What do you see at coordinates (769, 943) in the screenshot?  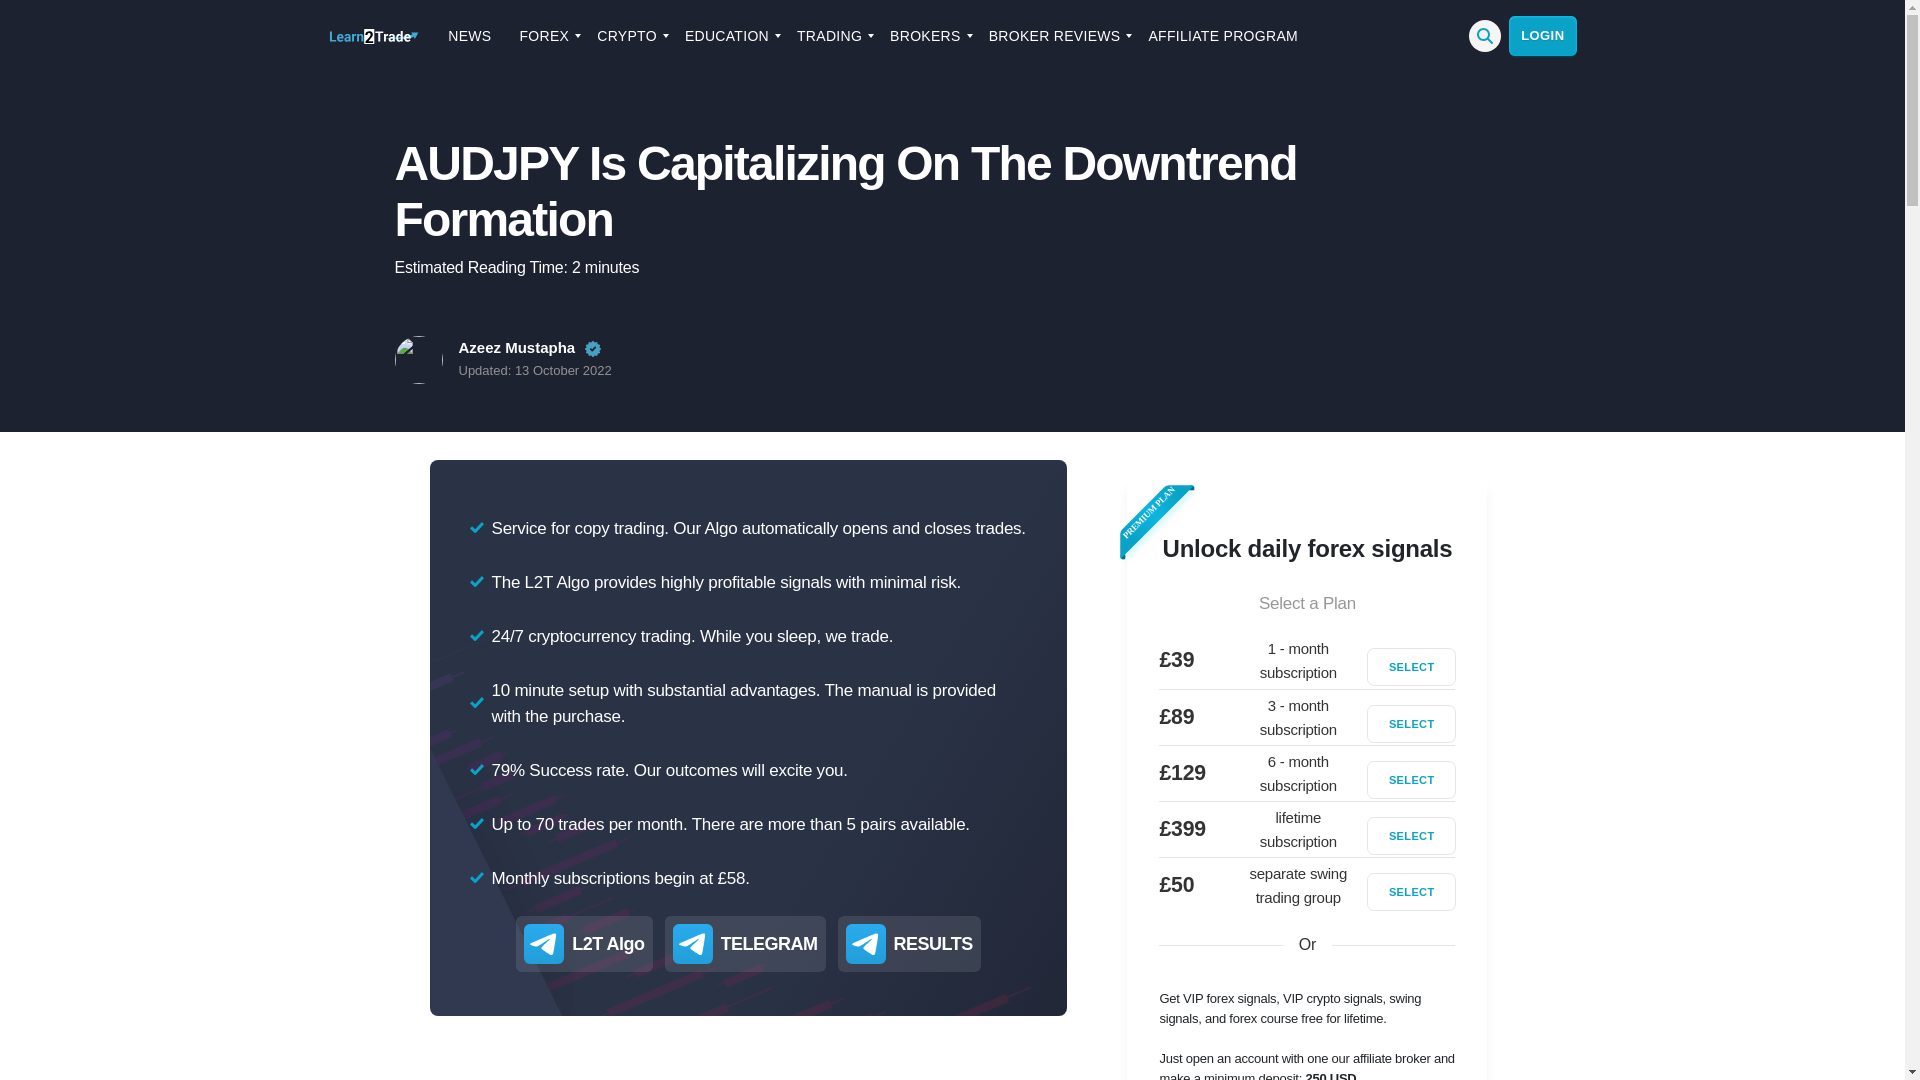 I see `TELEGRAM` at bounding box center [769, 943].